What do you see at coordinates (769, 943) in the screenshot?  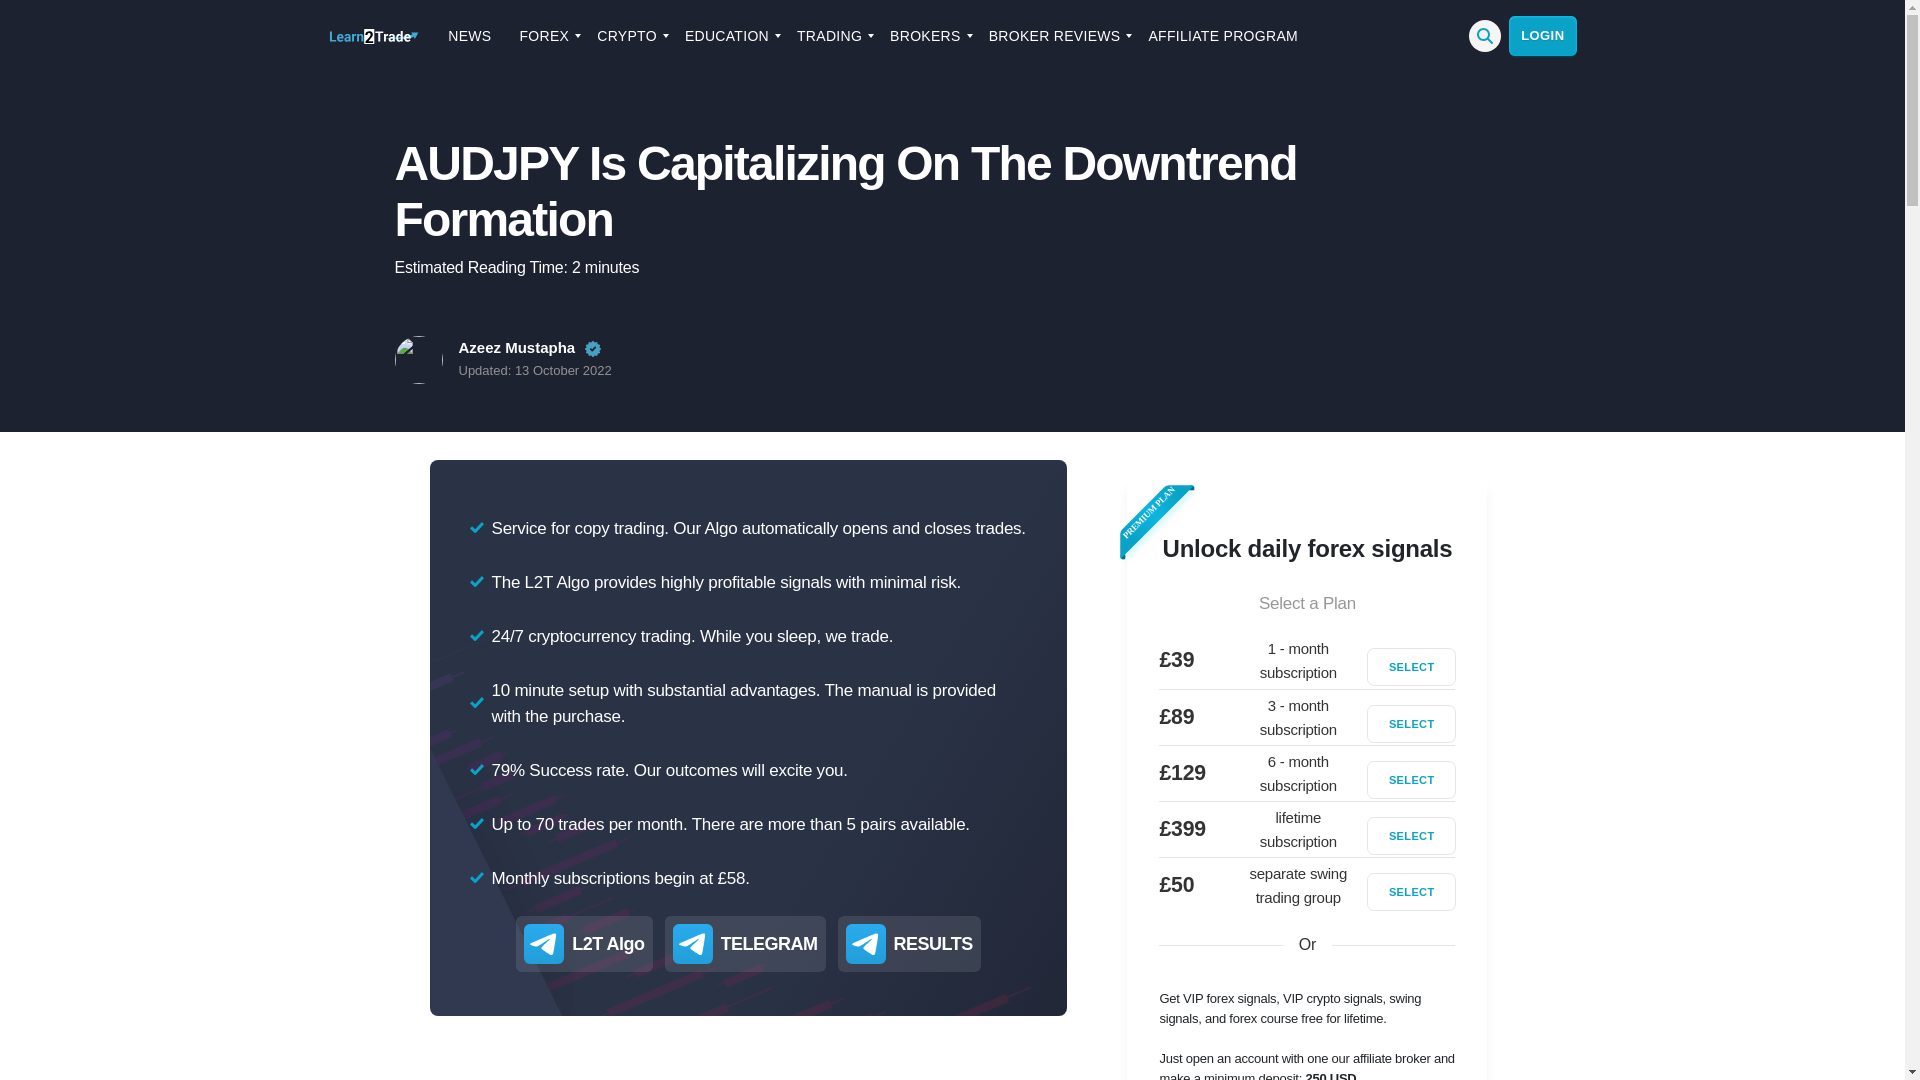 I see `TELEGRAM` at bounding box center [769, 943].